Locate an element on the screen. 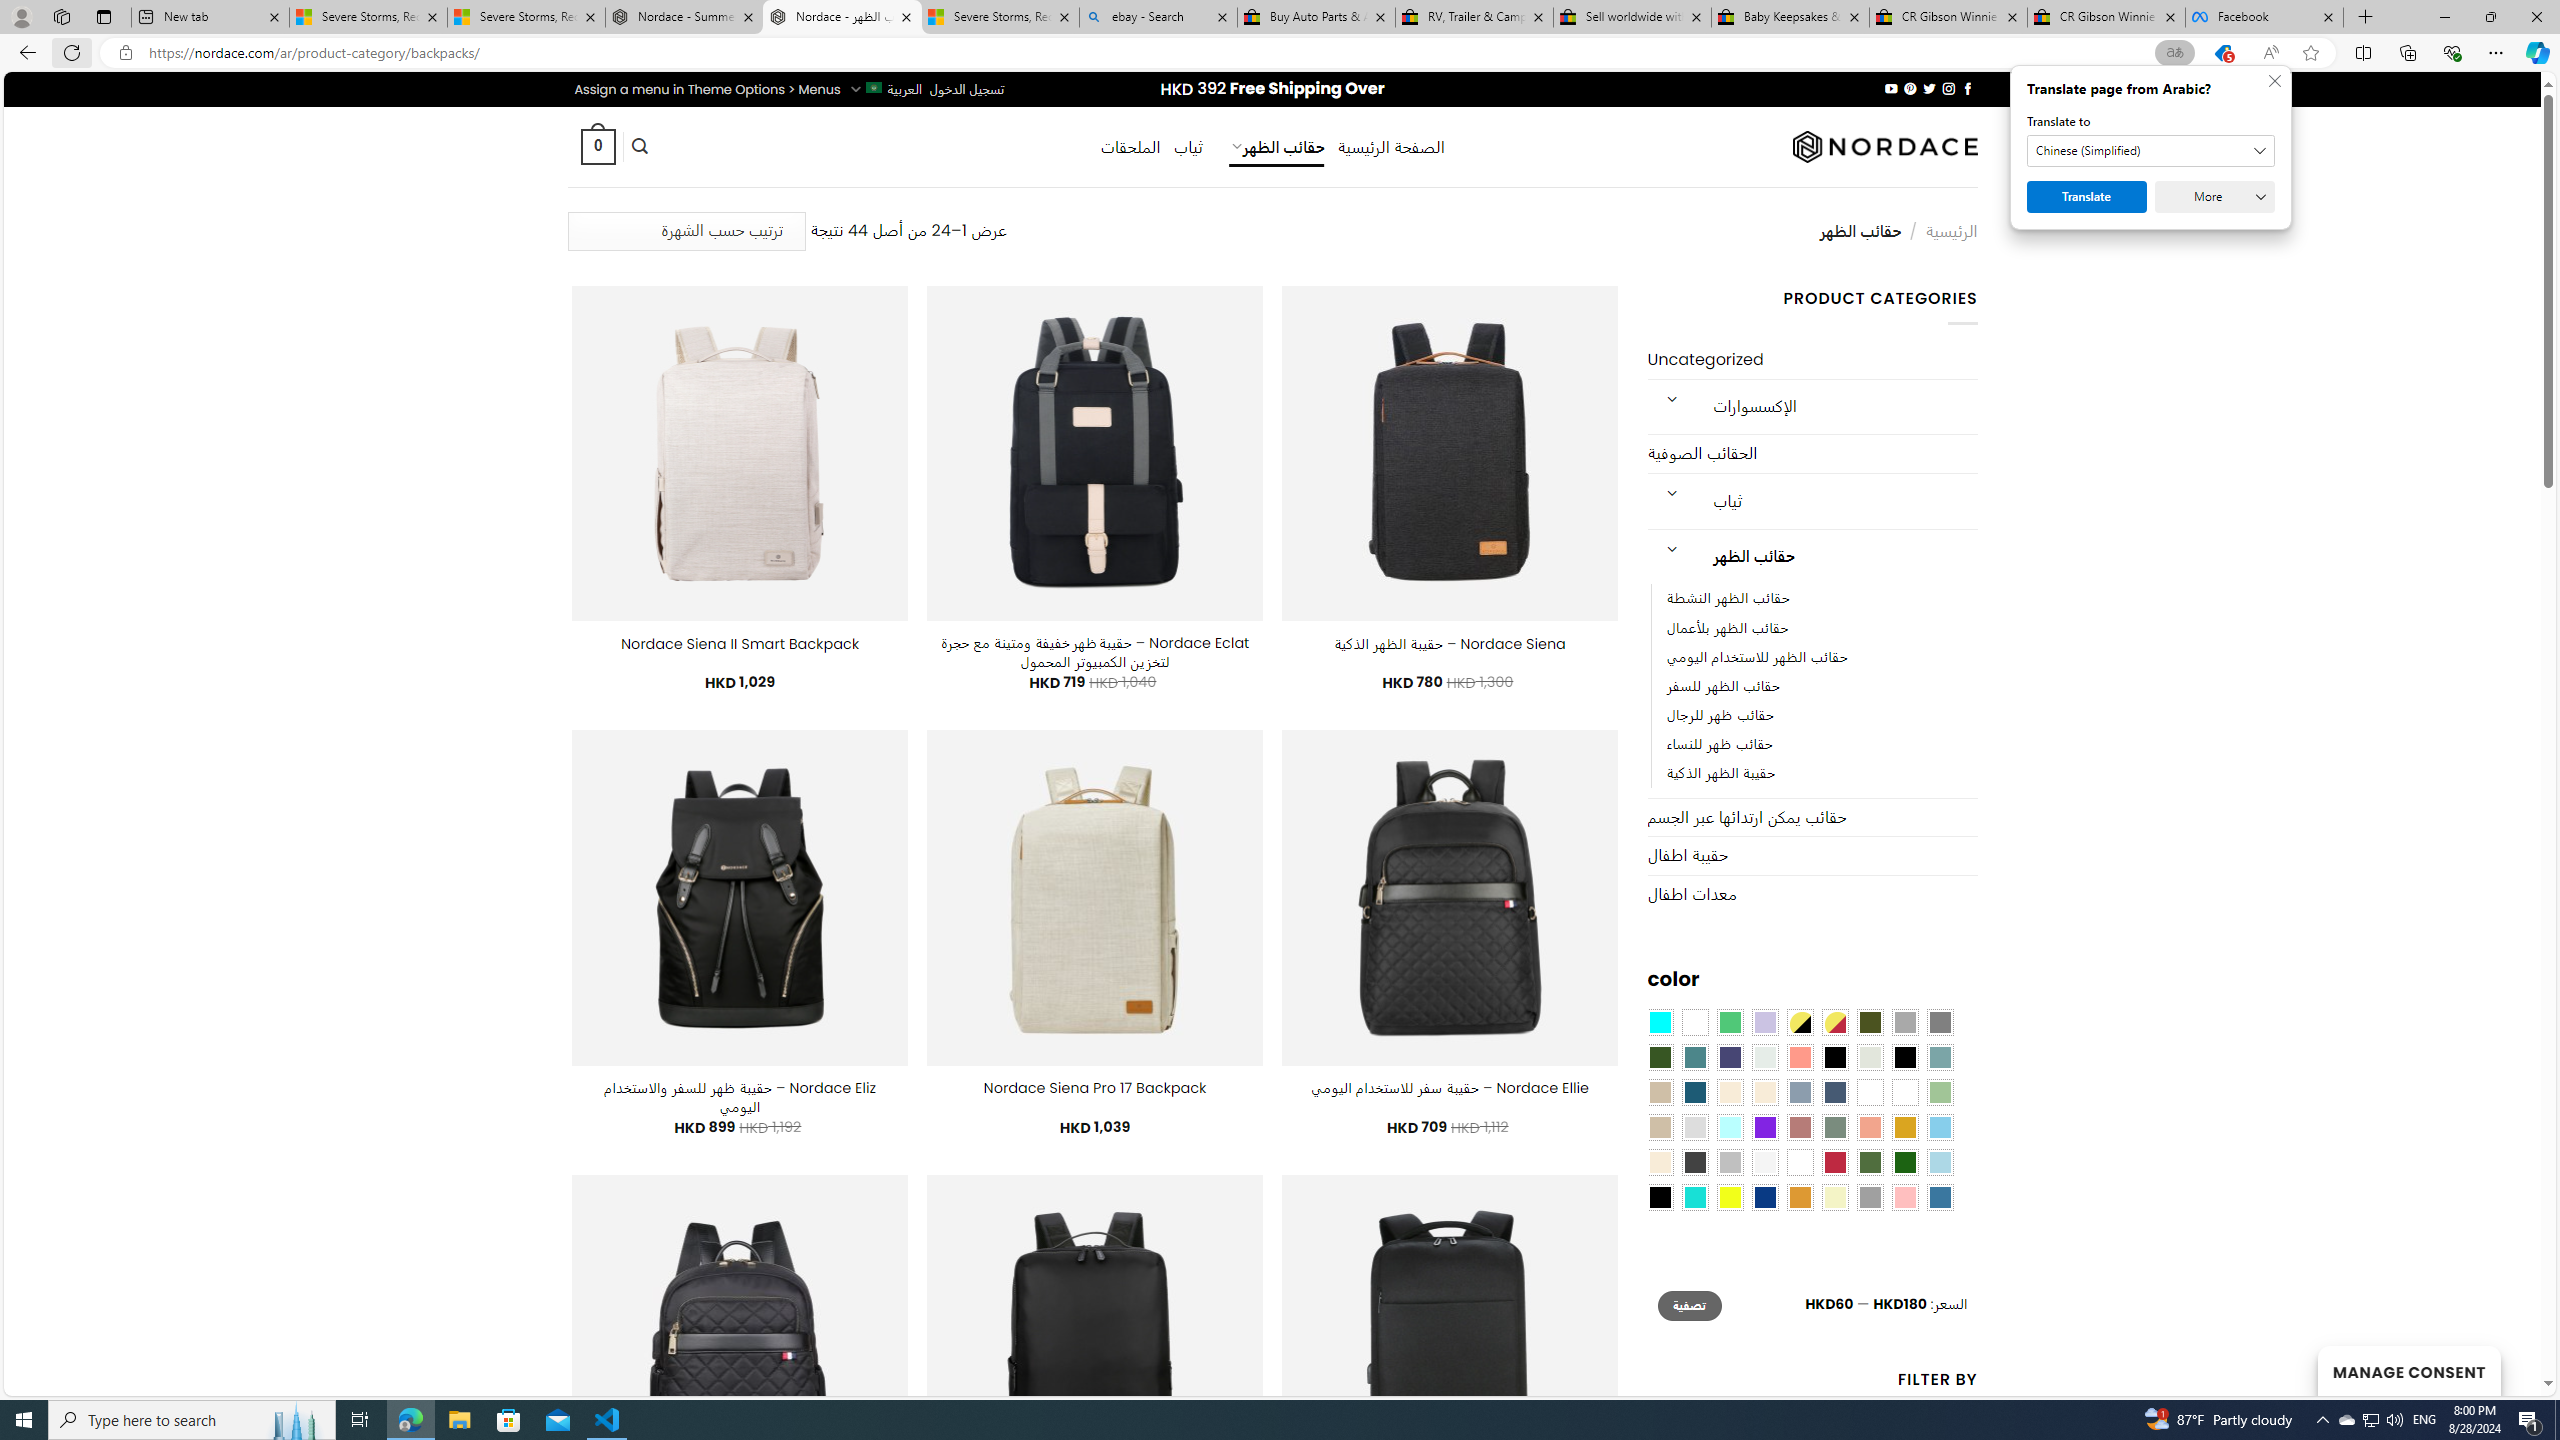  Capri Blue is located at coordinates (1694, 1092).